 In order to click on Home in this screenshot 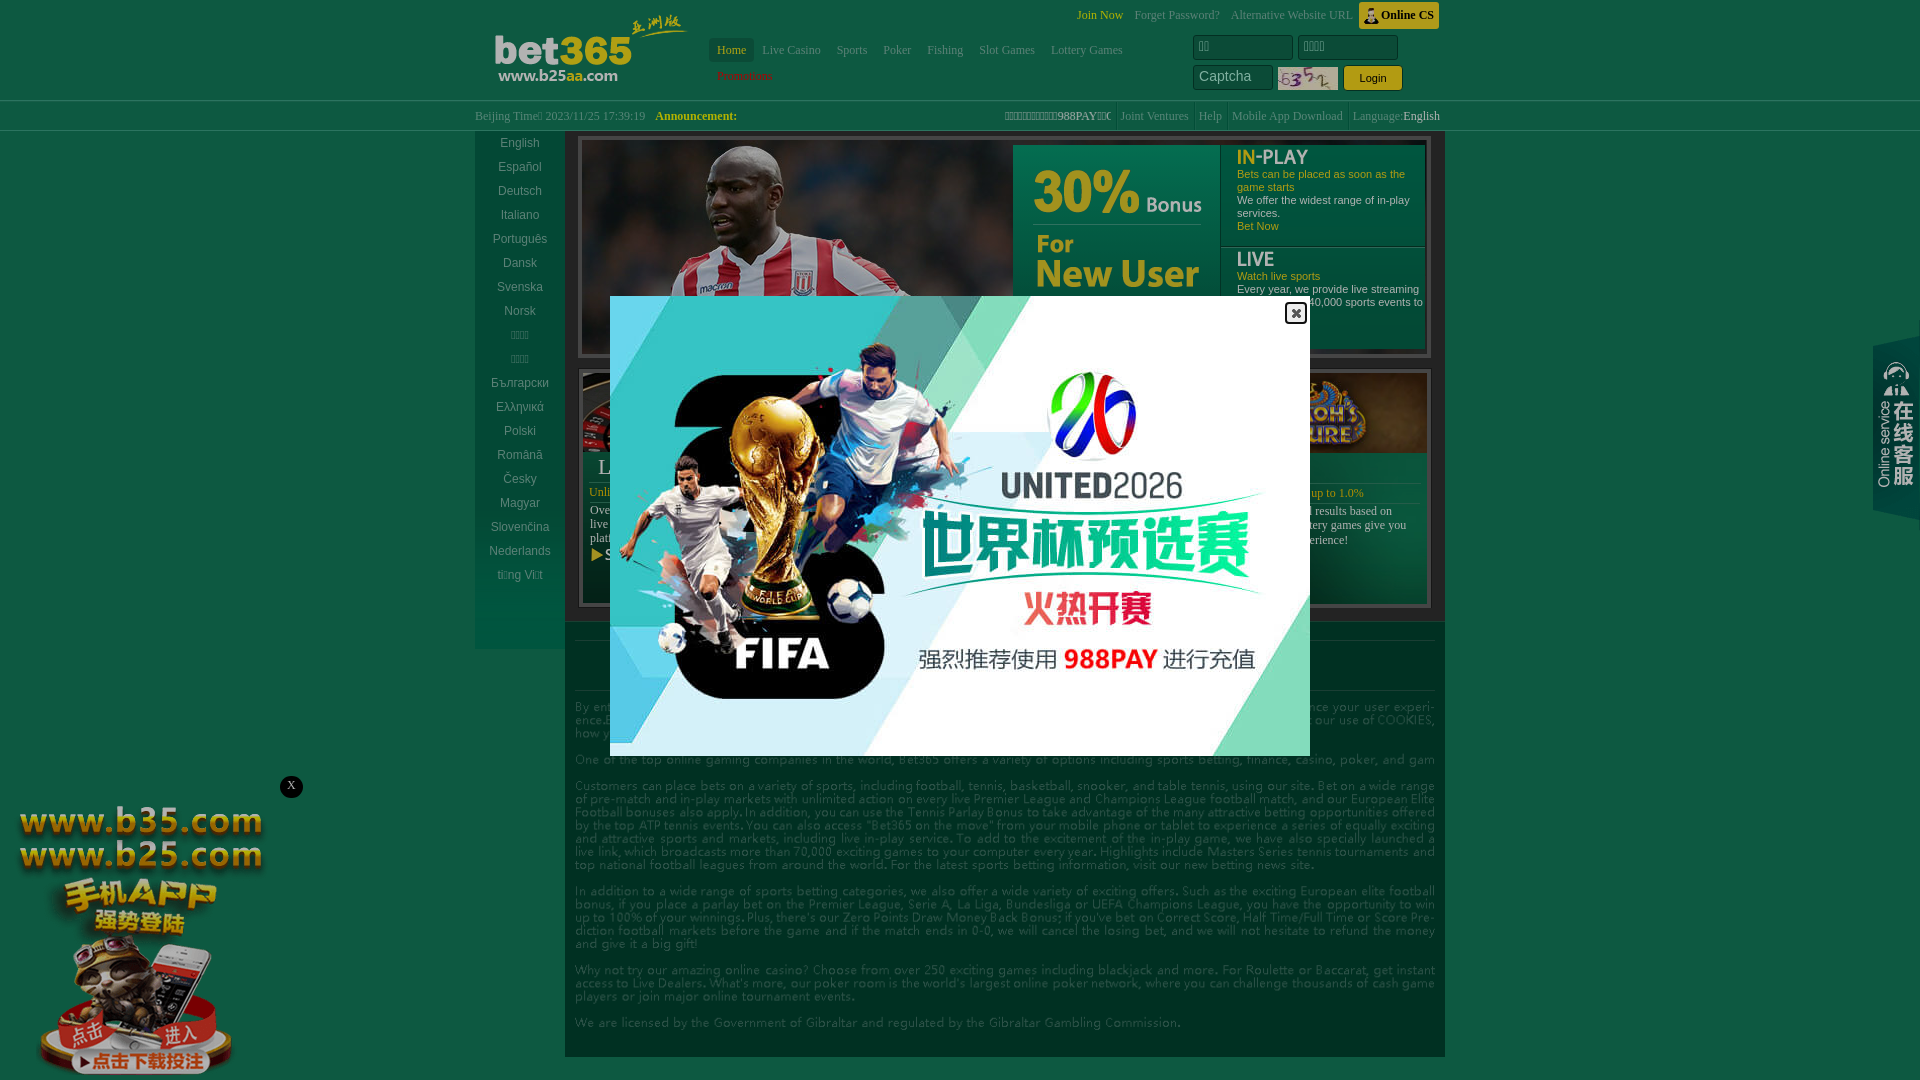, I will do `click(732, 50)`.